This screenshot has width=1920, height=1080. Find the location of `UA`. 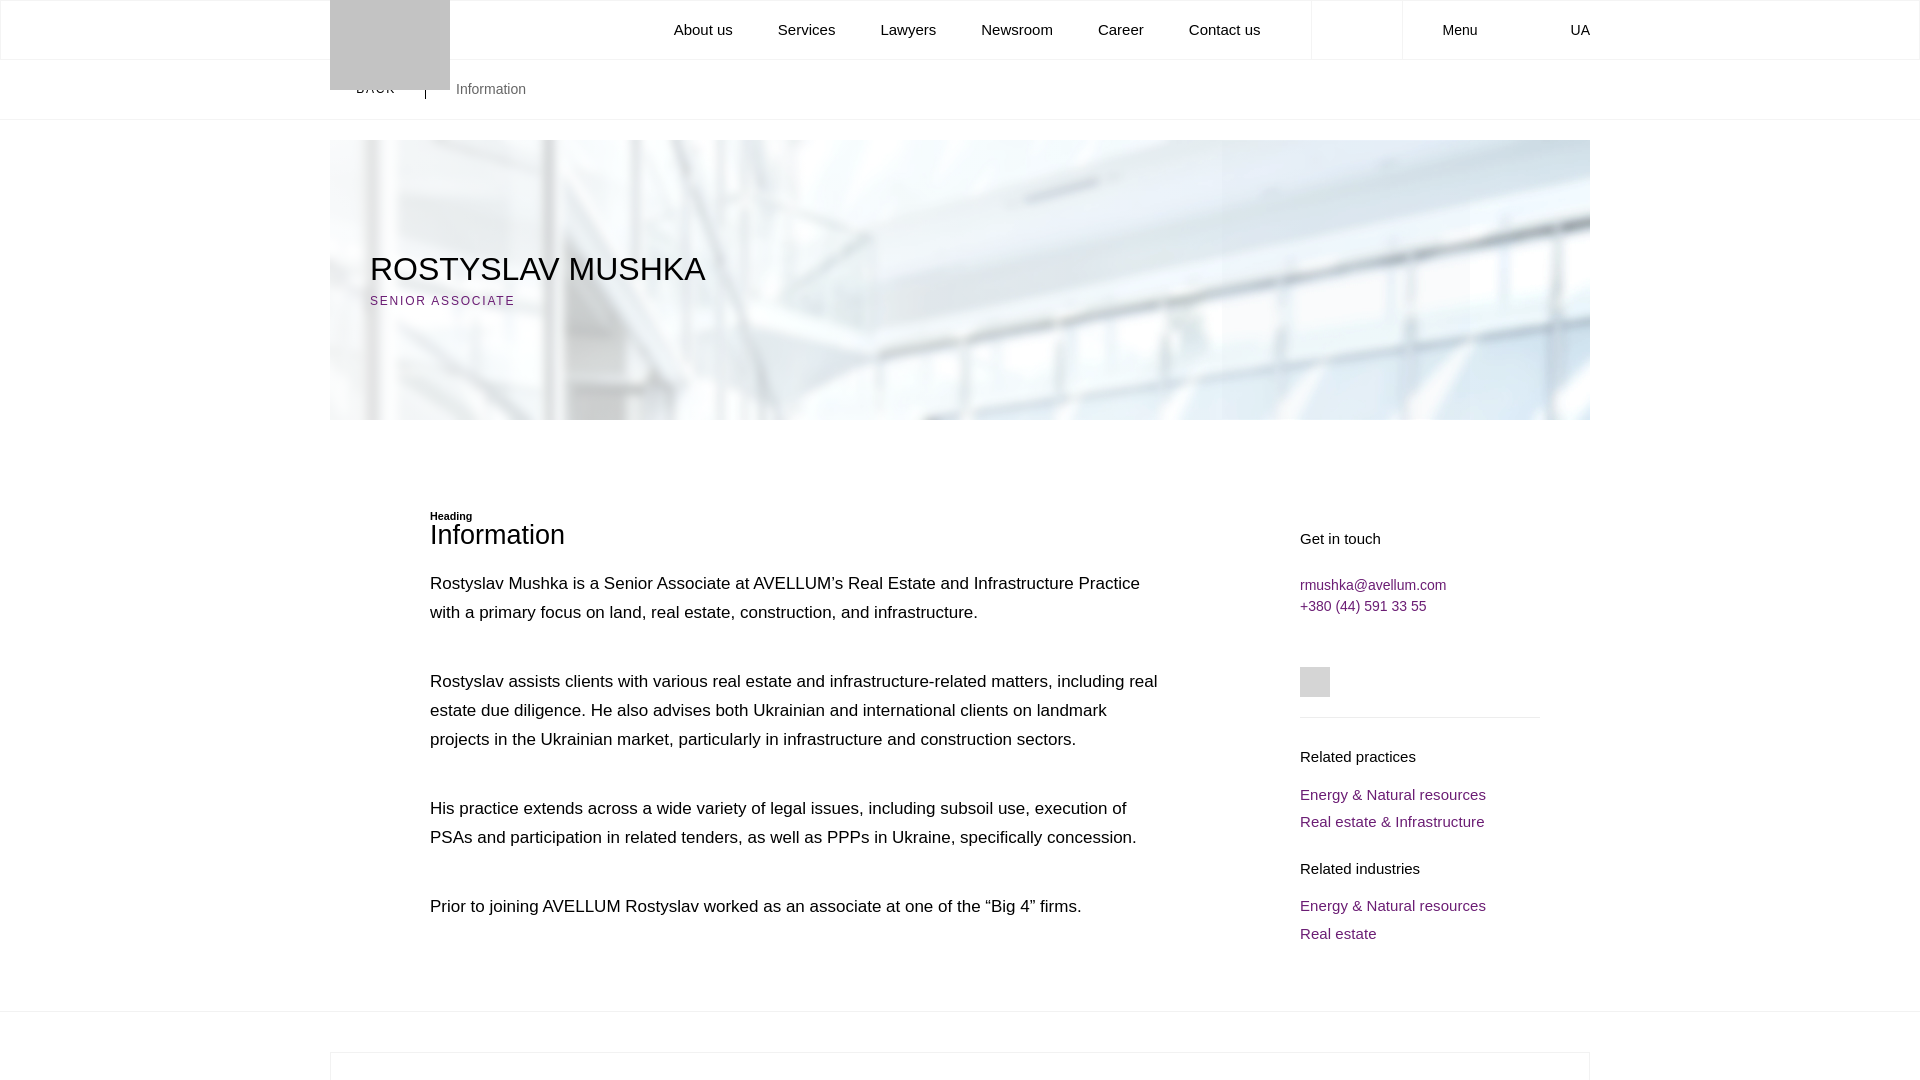

UA is located at coordinates (1570, 29).